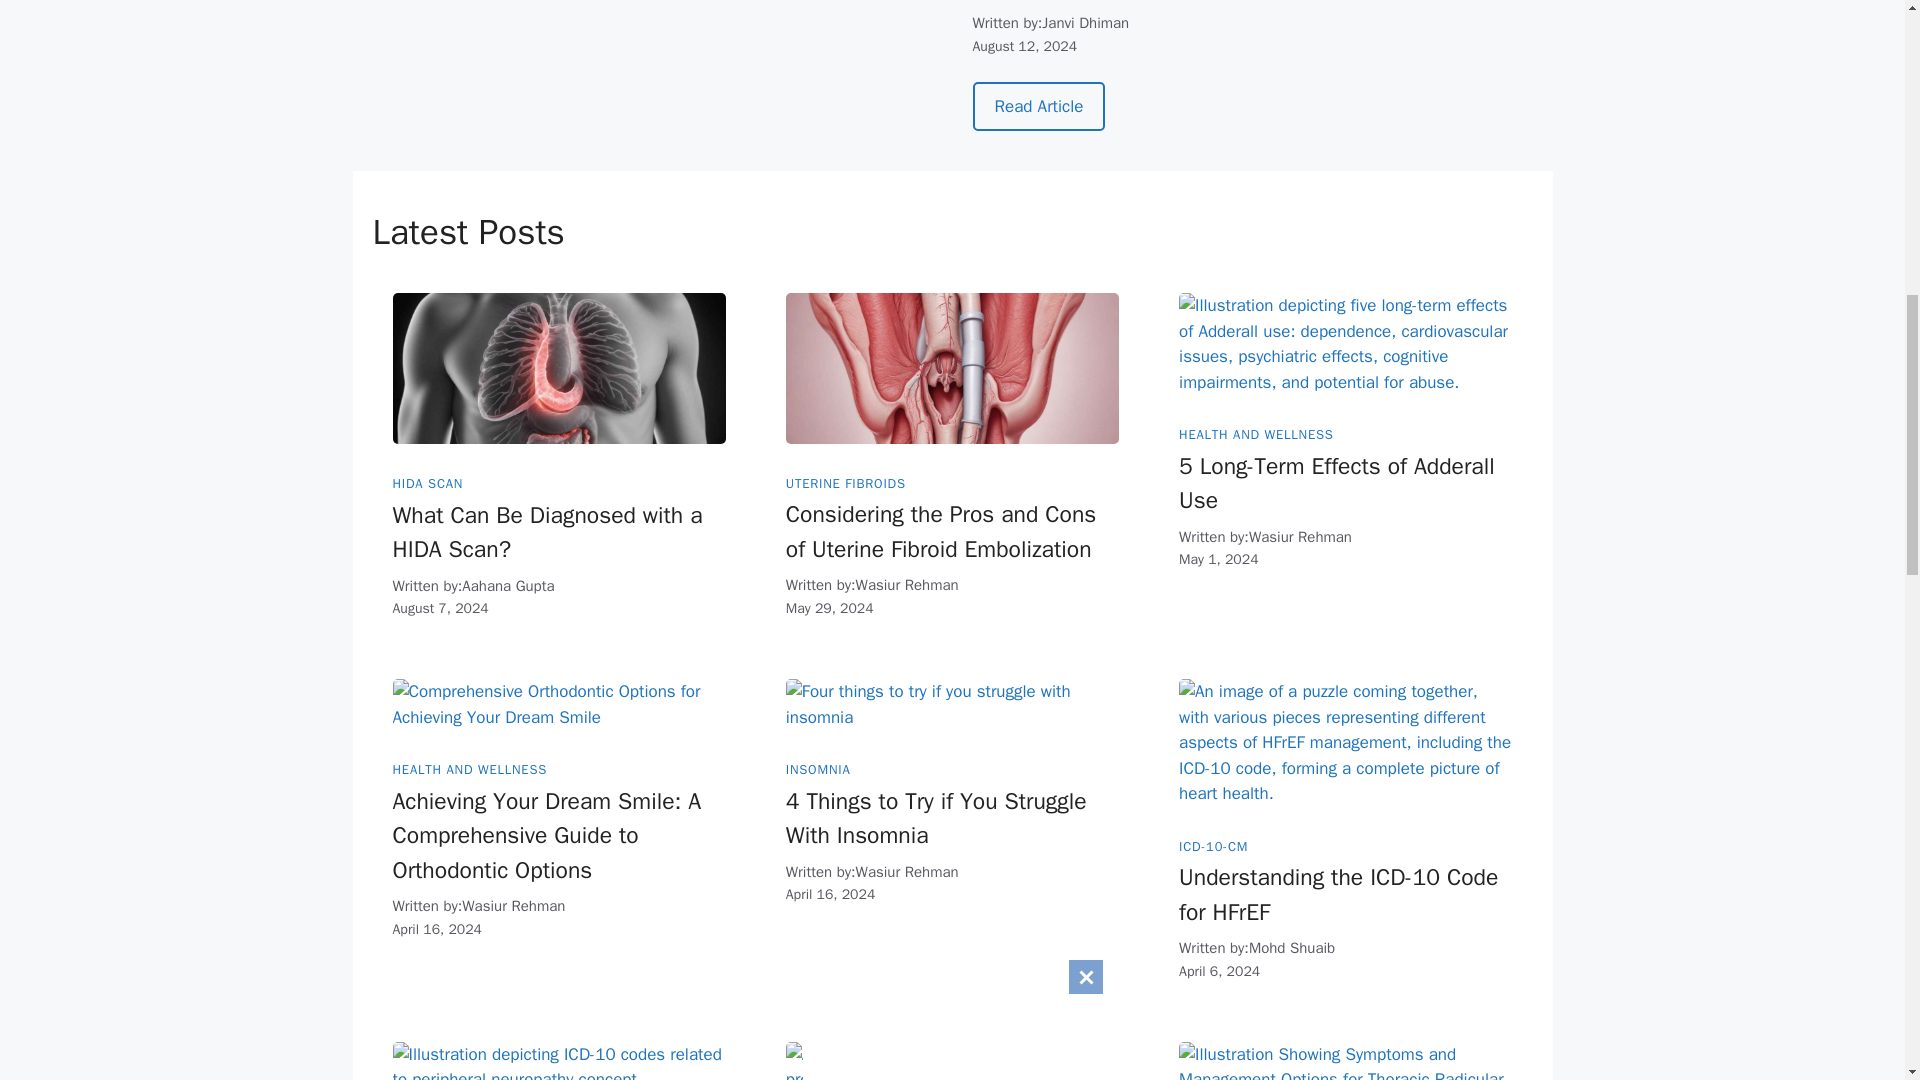  What do you see at coordinates (1336, 484) in the screenshot?
I see `5 Long-Term Effects of Adderall Use` at bounding box center [1336, 484].